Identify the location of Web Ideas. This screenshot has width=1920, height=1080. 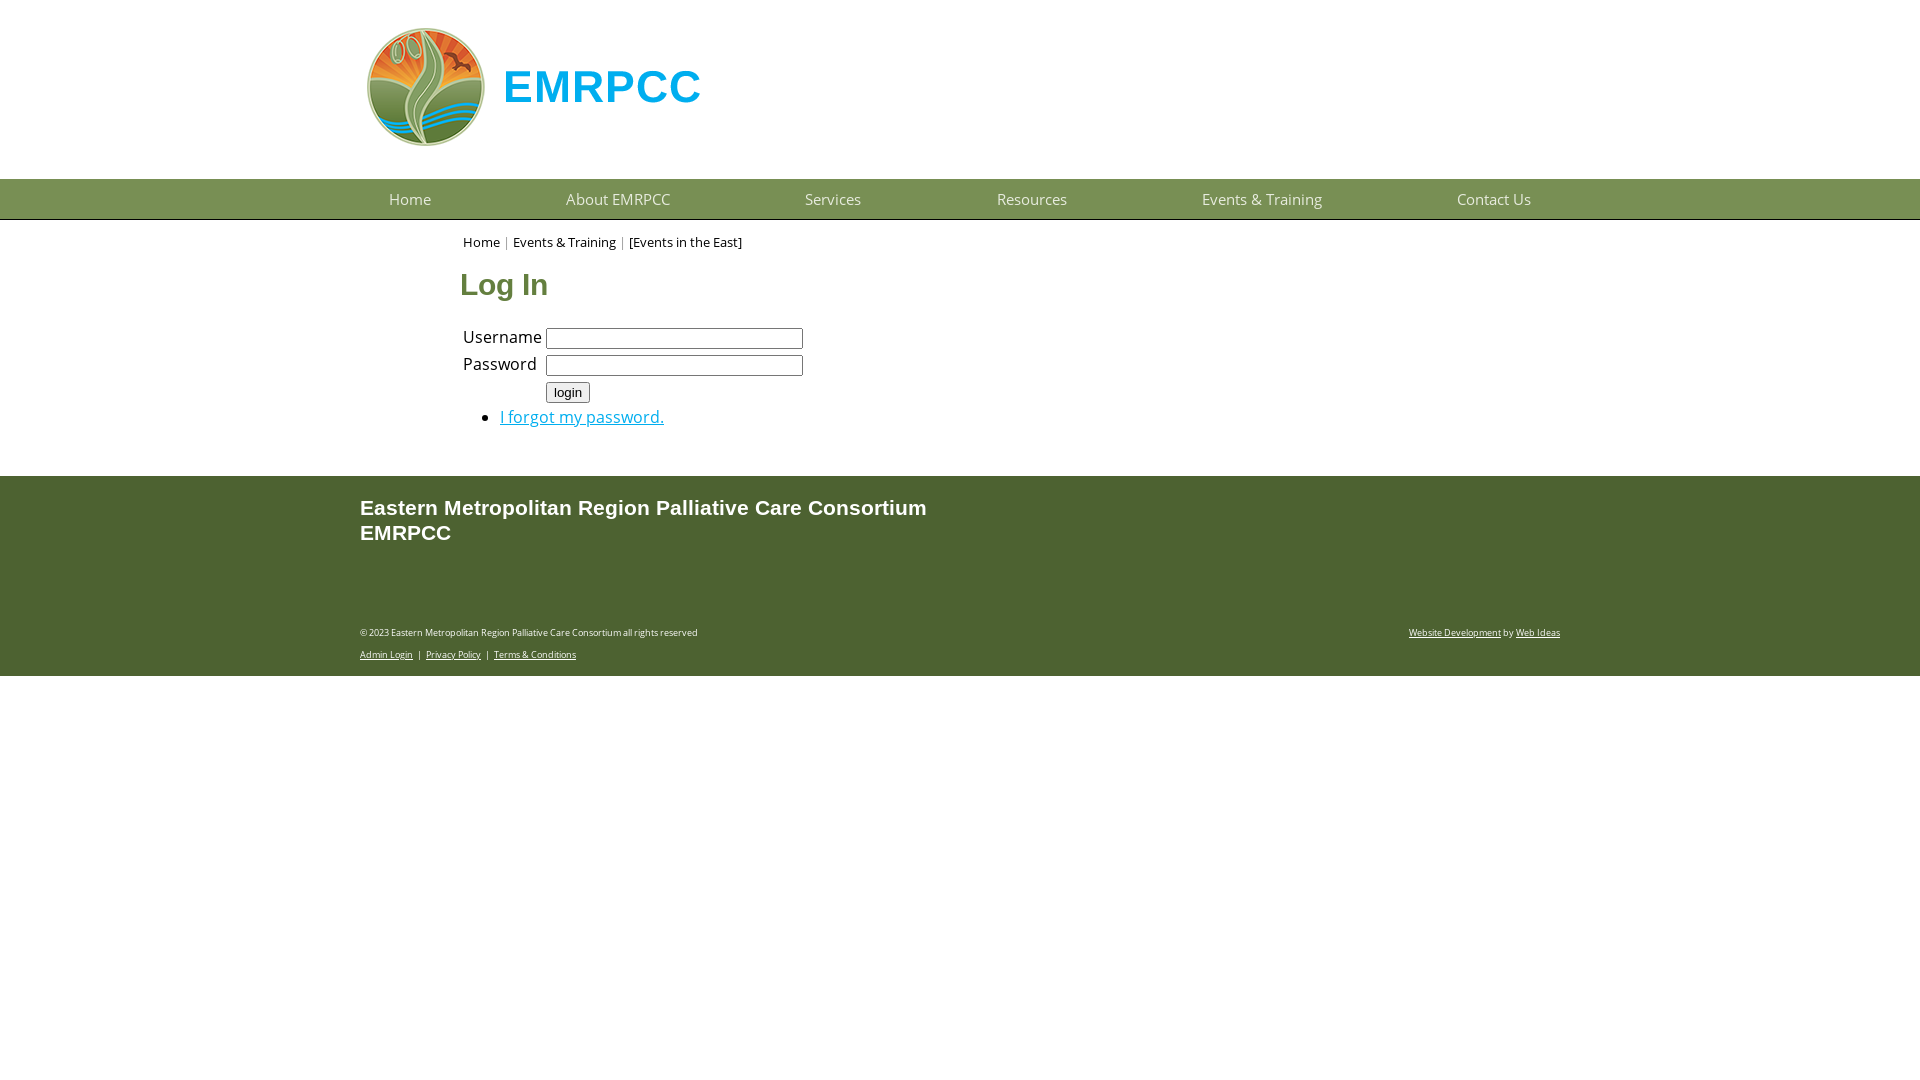
(1538, 632).